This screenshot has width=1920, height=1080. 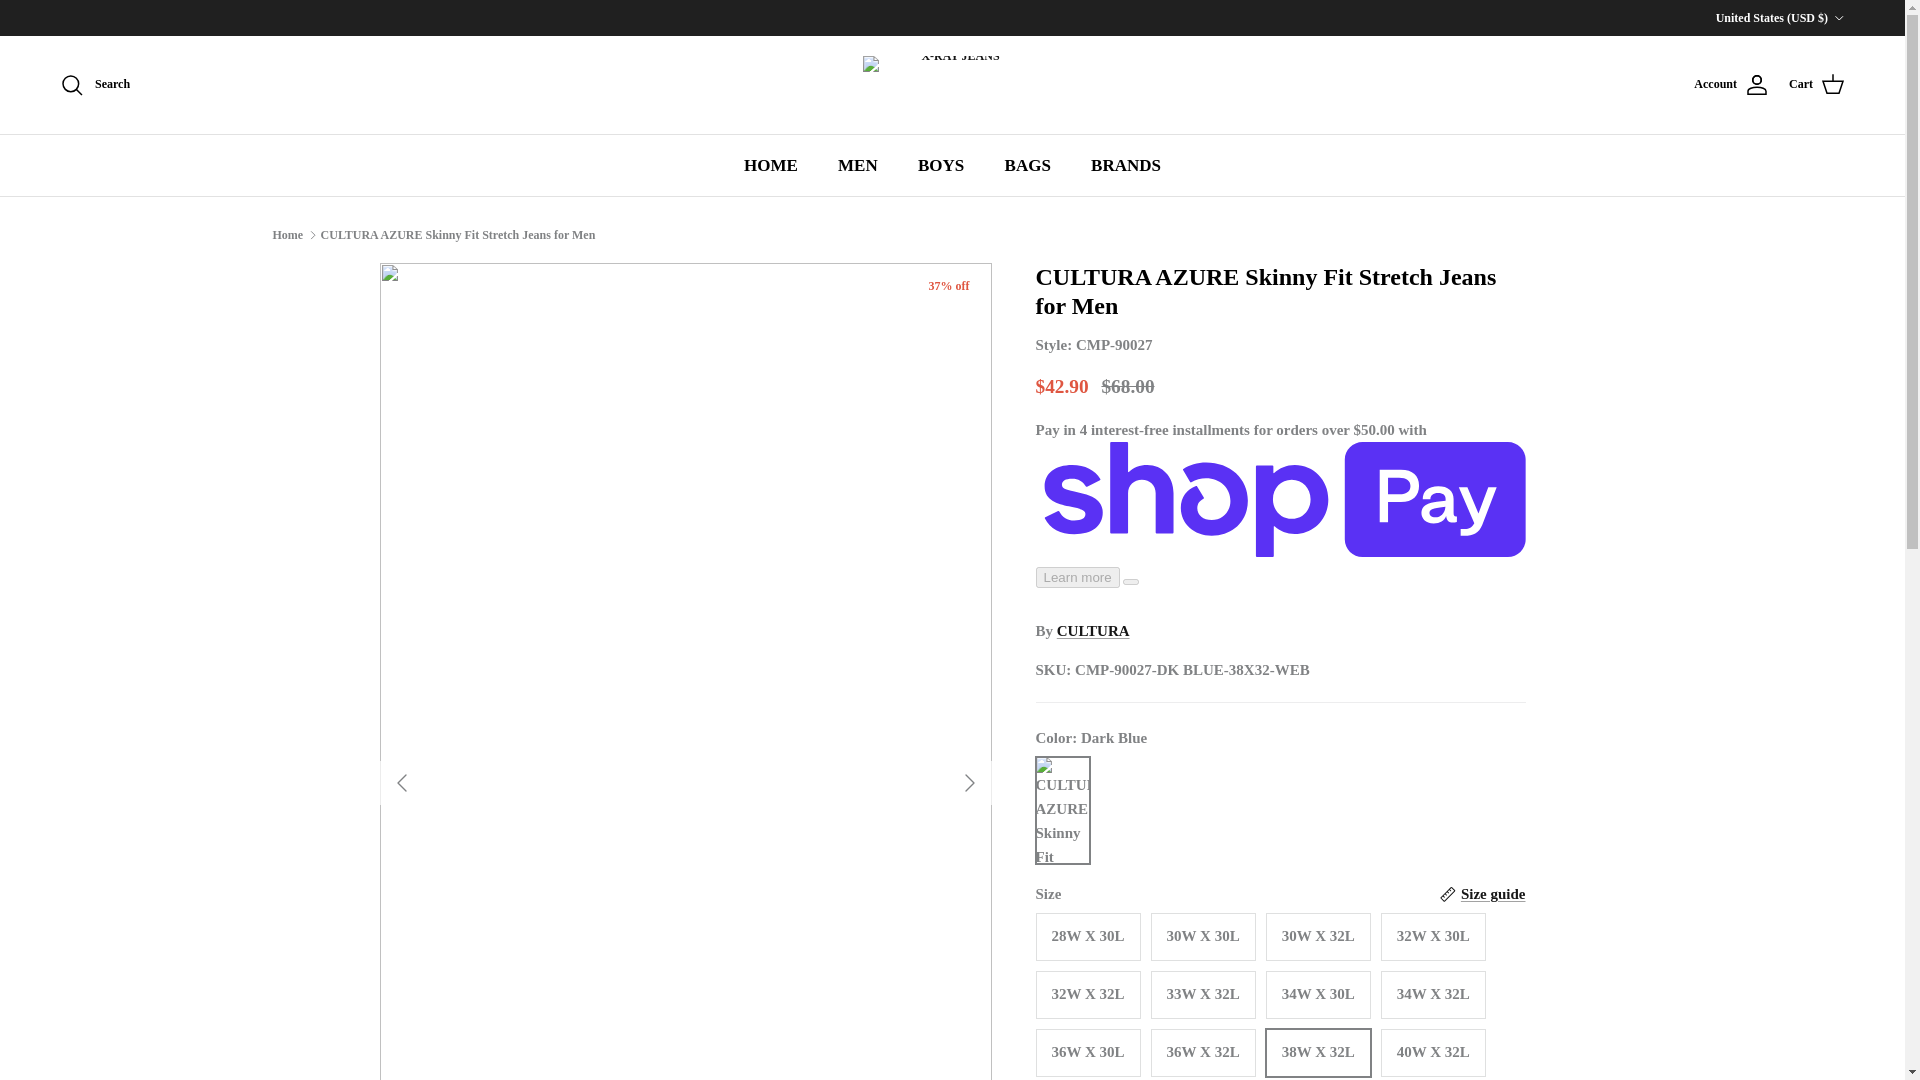 I want to click on HOME, so click(x=770, y=166).